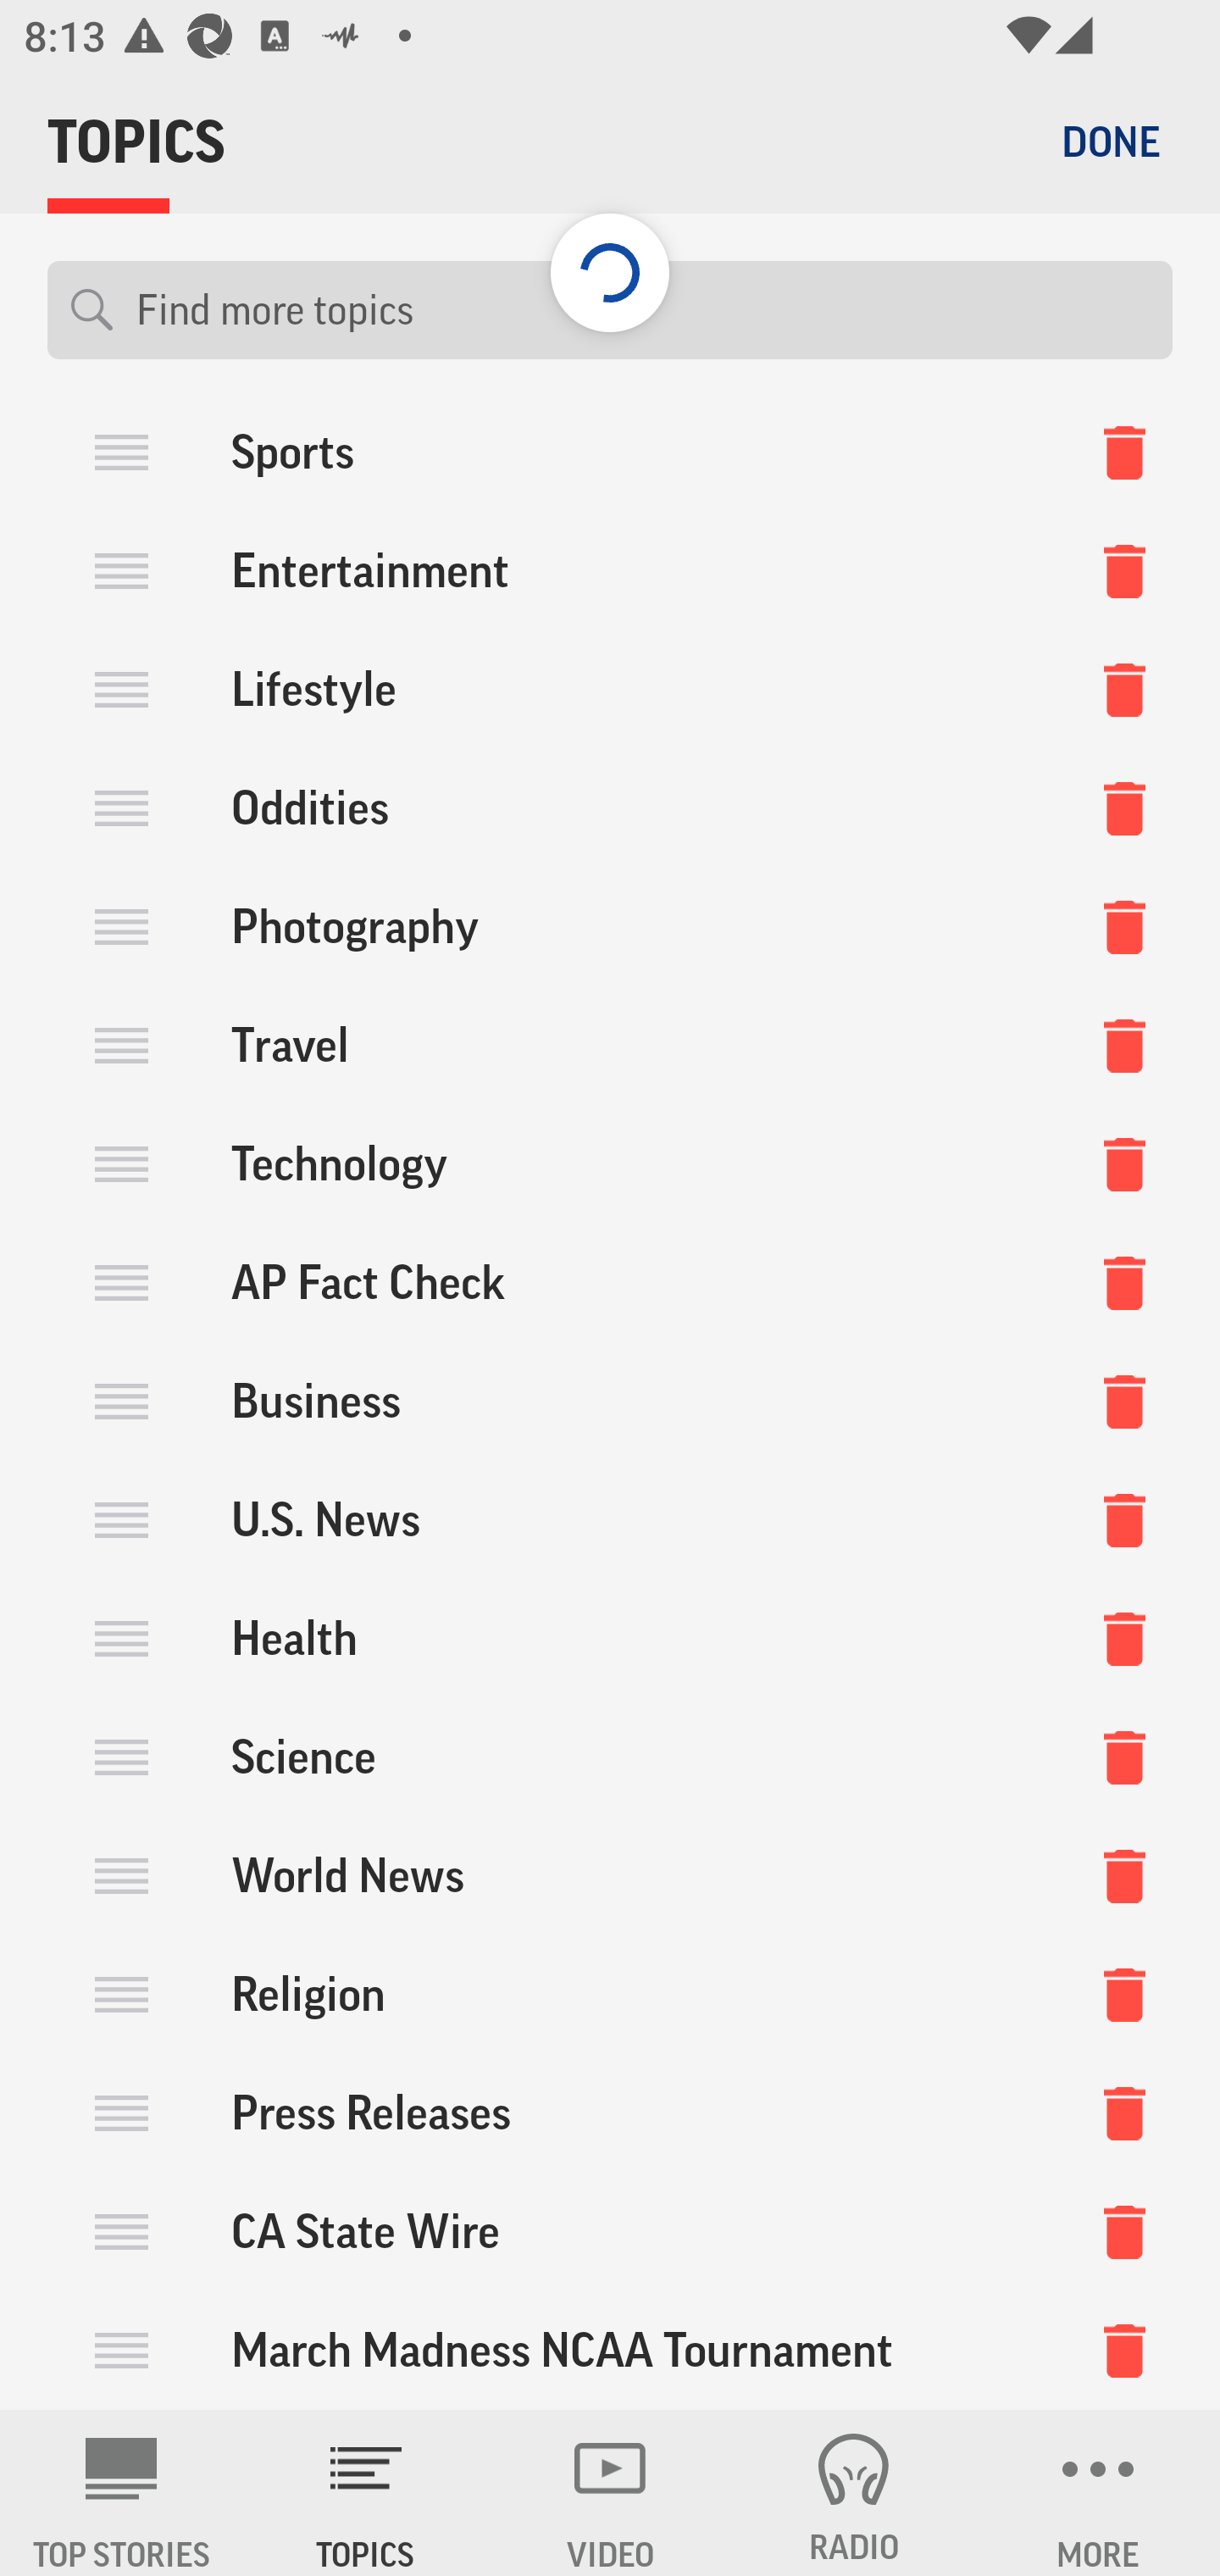 Image resolution: width=1220 pixels, height=2576 pixels. I want to click on Sports, so click(610, 459).